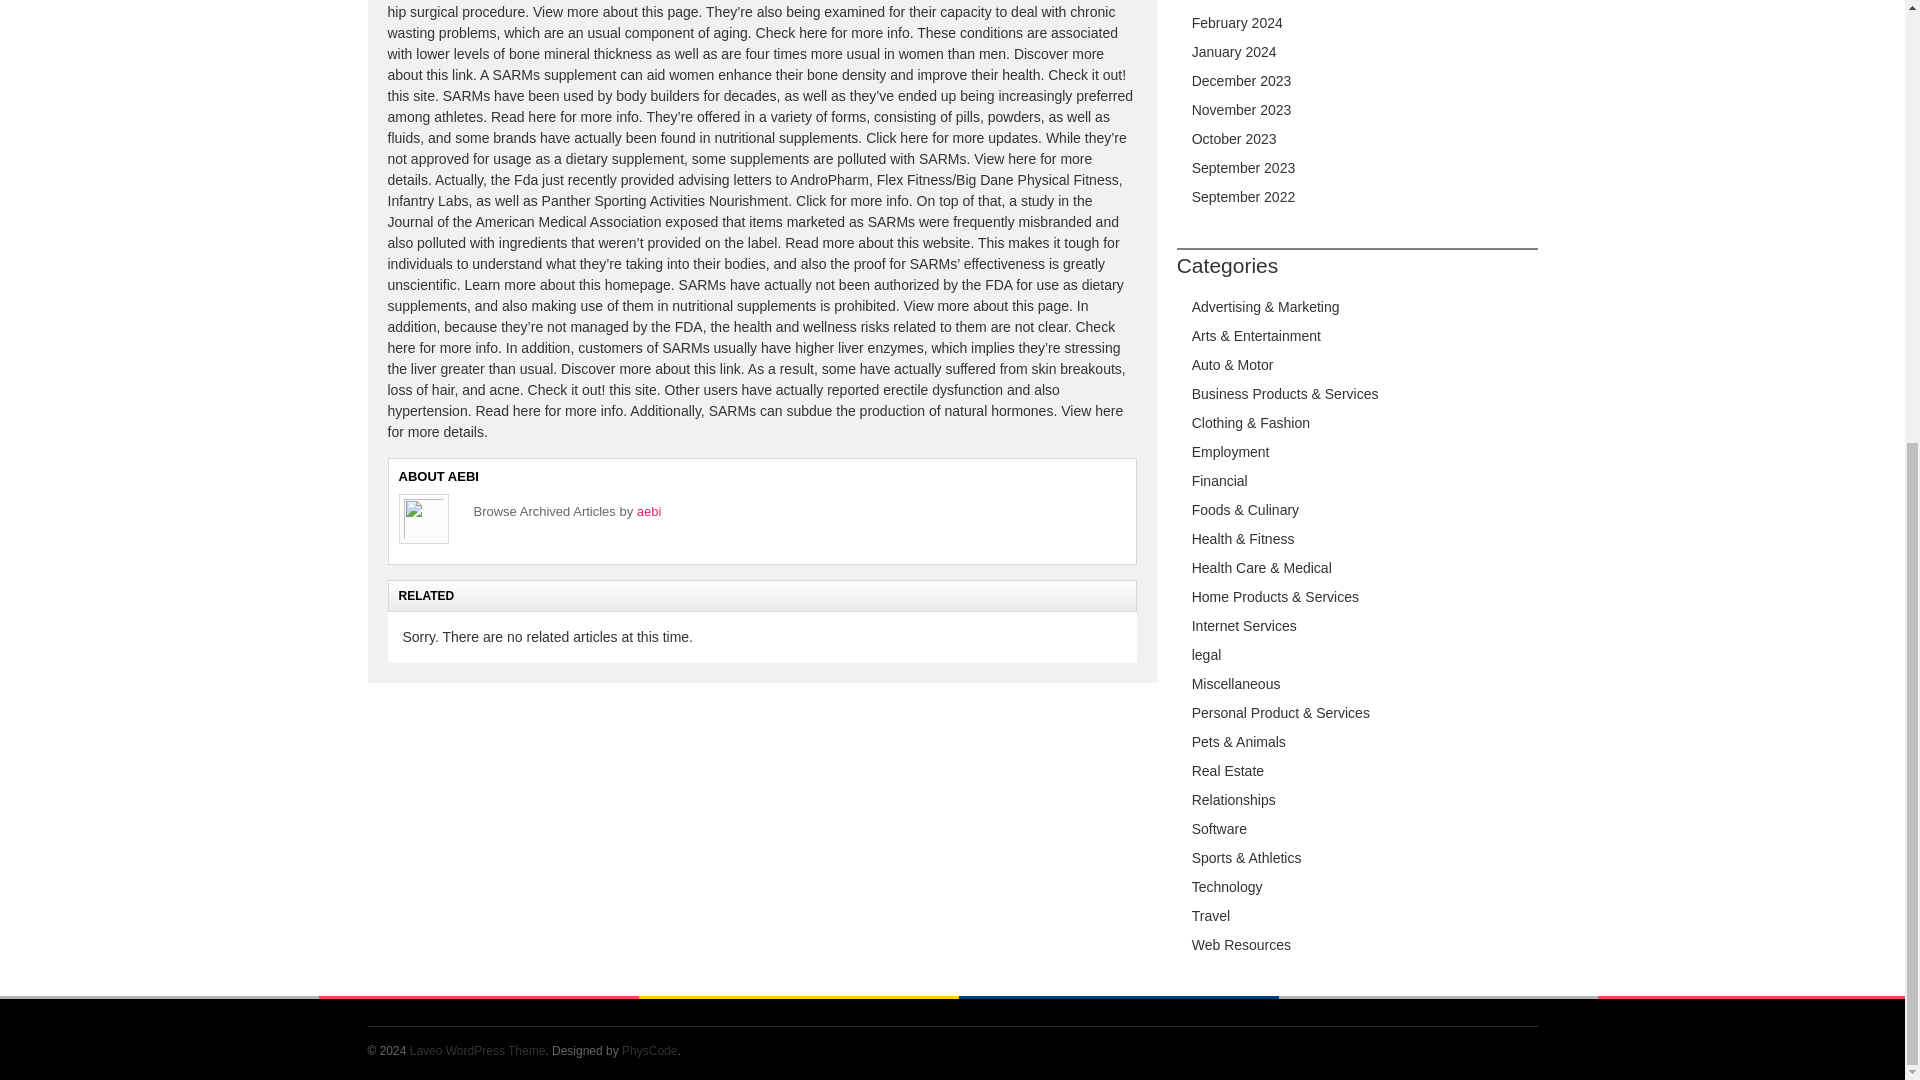 The width and height of the screenshot is (1920, 1080). I want to click on November 2023, so click(1242, 109).